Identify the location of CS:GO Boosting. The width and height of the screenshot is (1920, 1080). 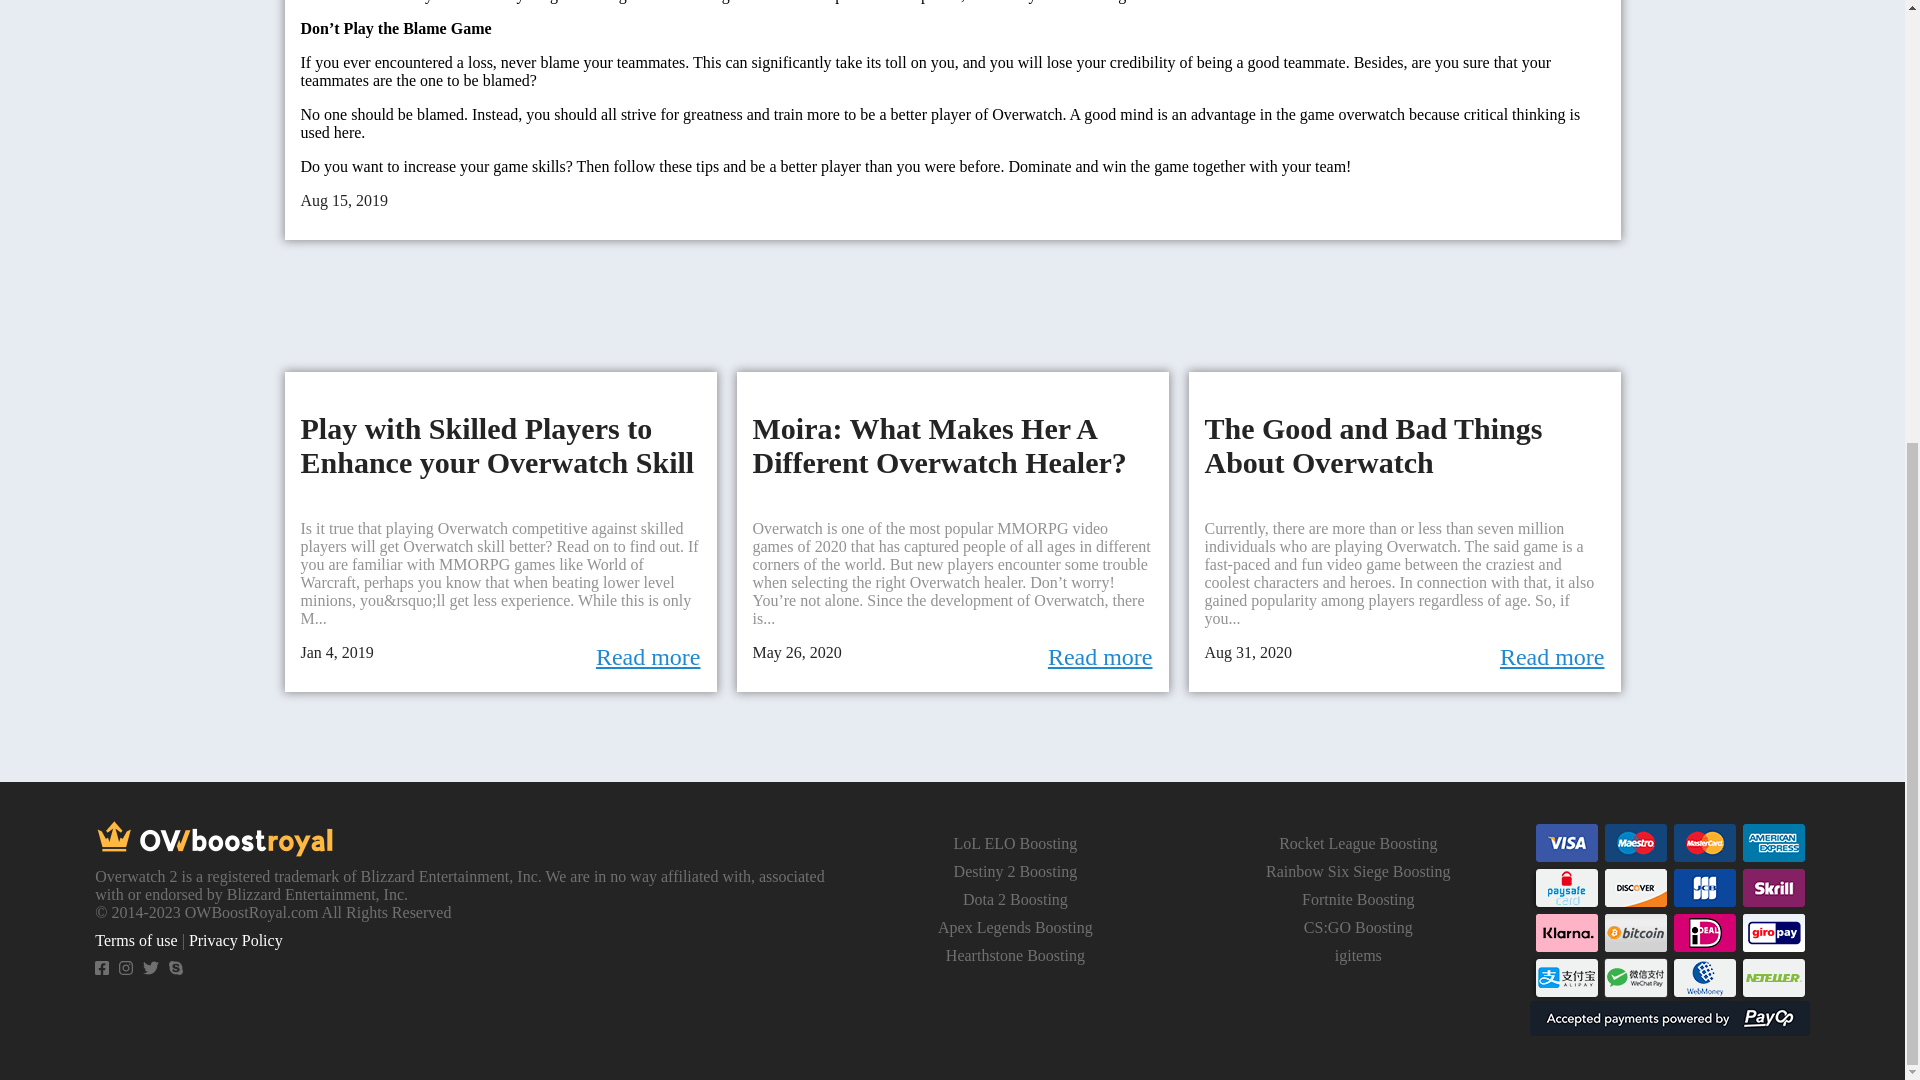
(1358, 928).